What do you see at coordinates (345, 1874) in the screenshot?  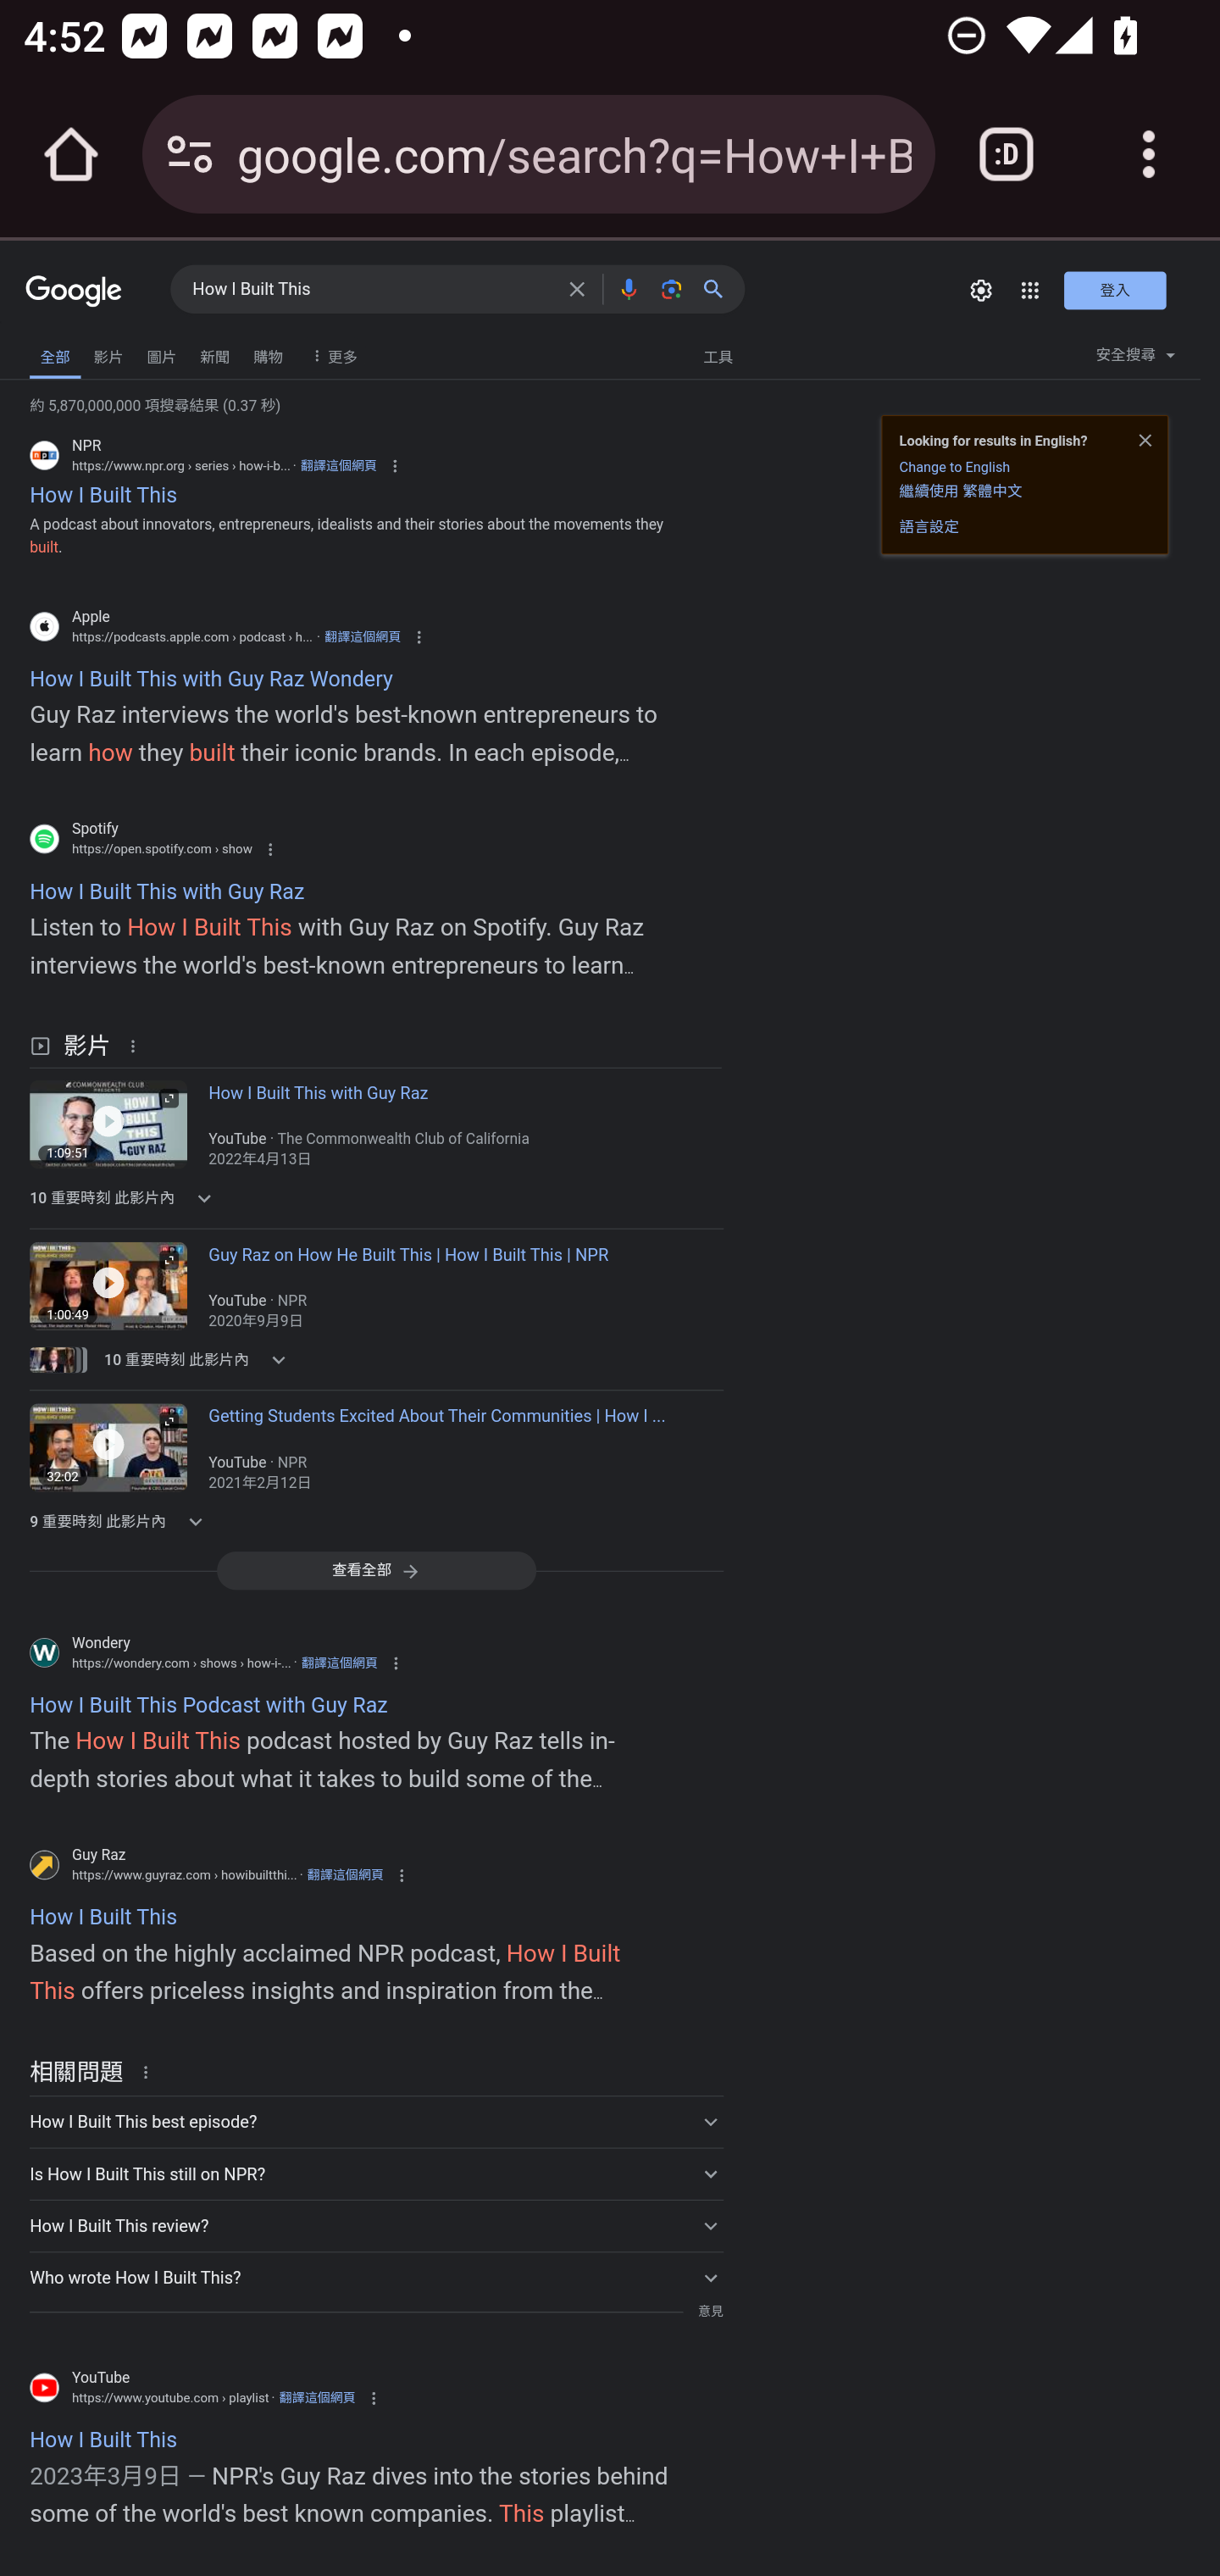 I see `翻譯這個網頁` at bounding box center [345, 1874].